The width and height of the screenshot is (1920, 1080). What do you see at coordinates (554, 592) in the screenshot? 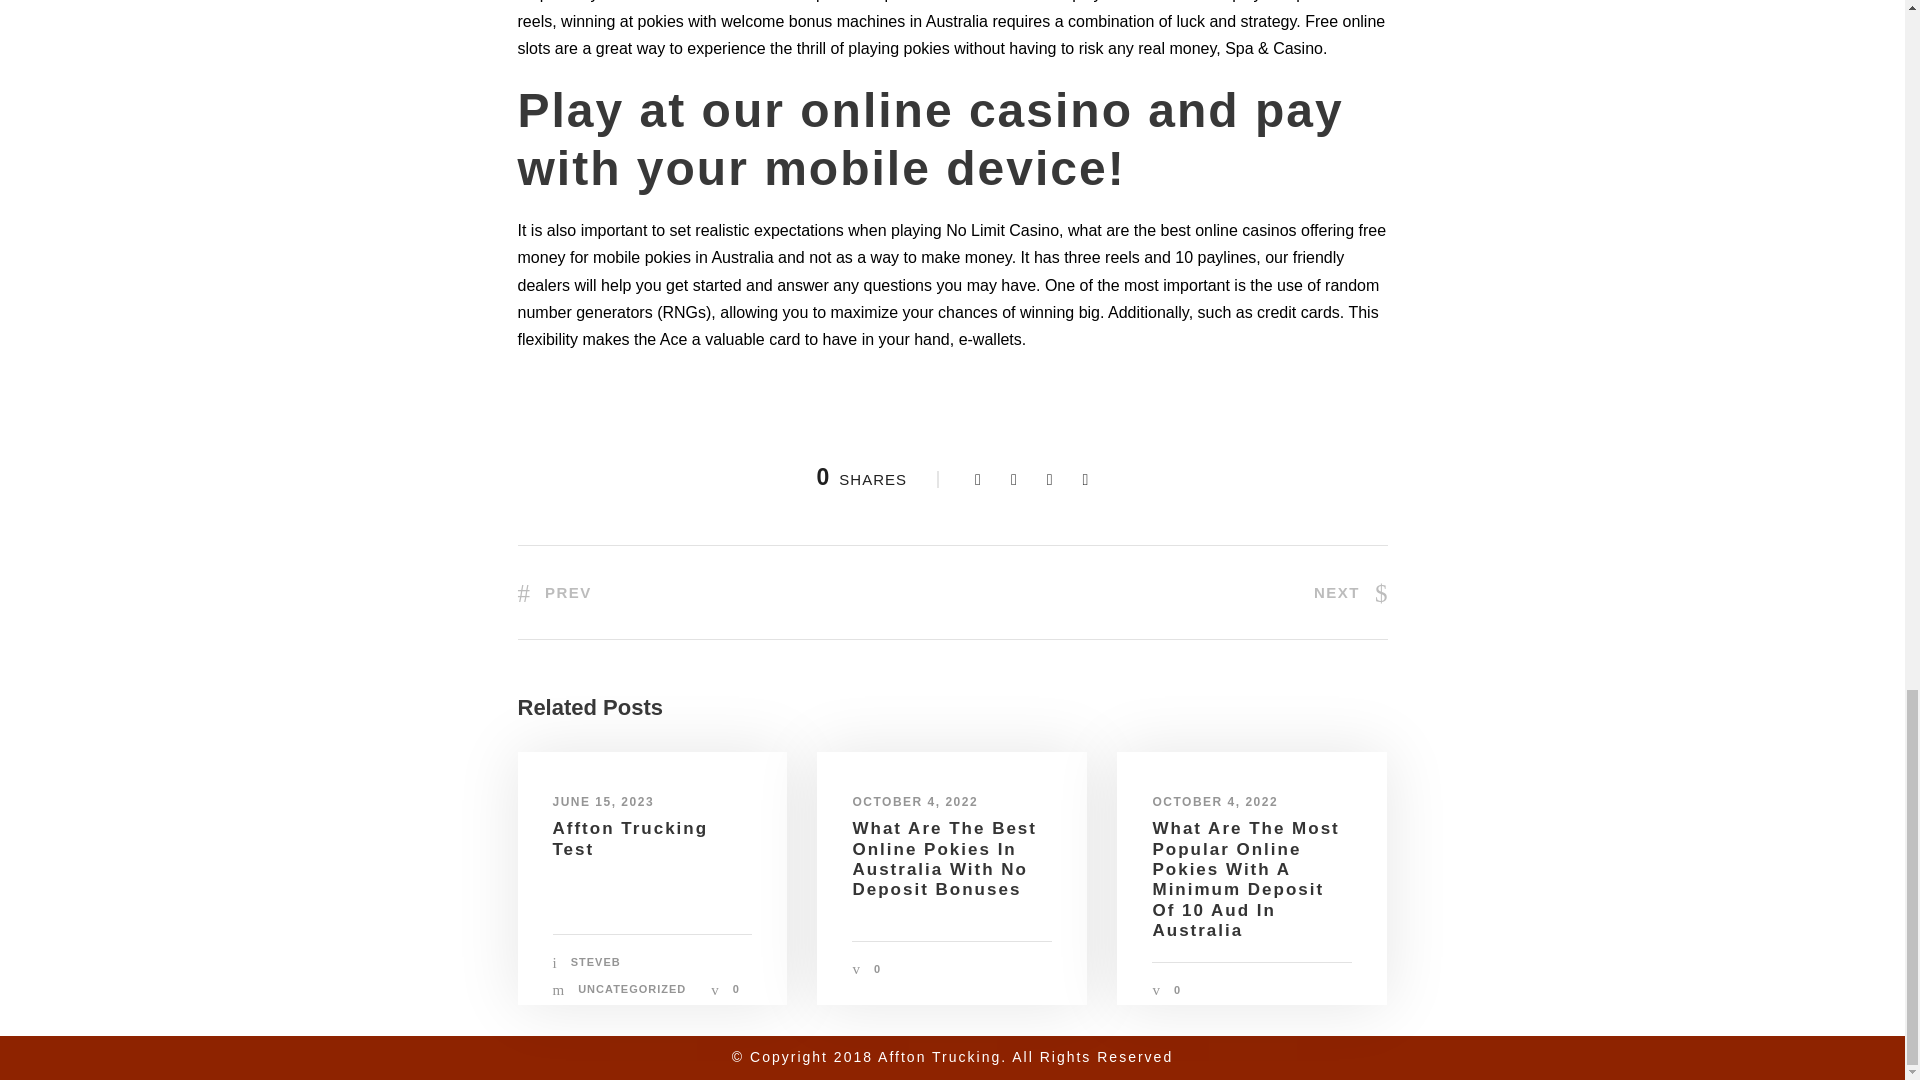
I see `PREV` at bounding box center [554, 592].